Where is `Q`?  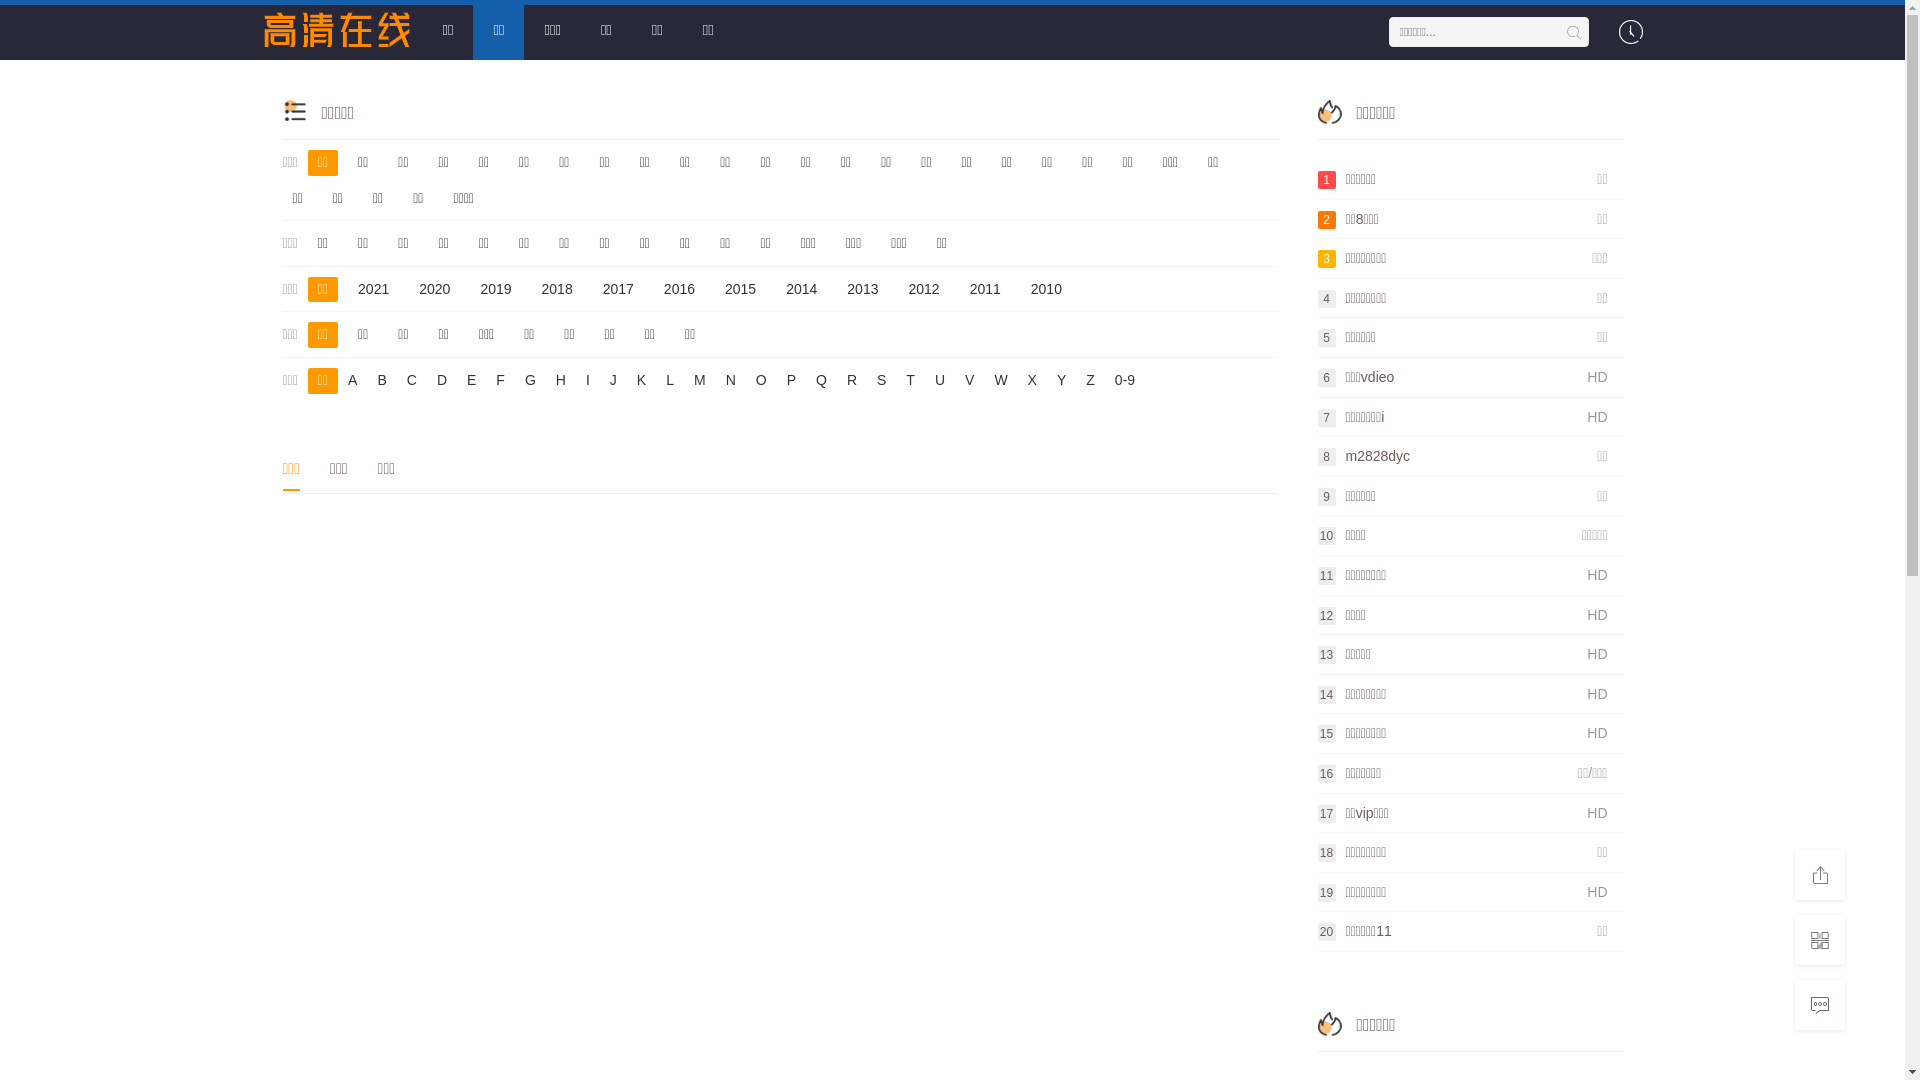 Q is located at coordinates (822, 381).